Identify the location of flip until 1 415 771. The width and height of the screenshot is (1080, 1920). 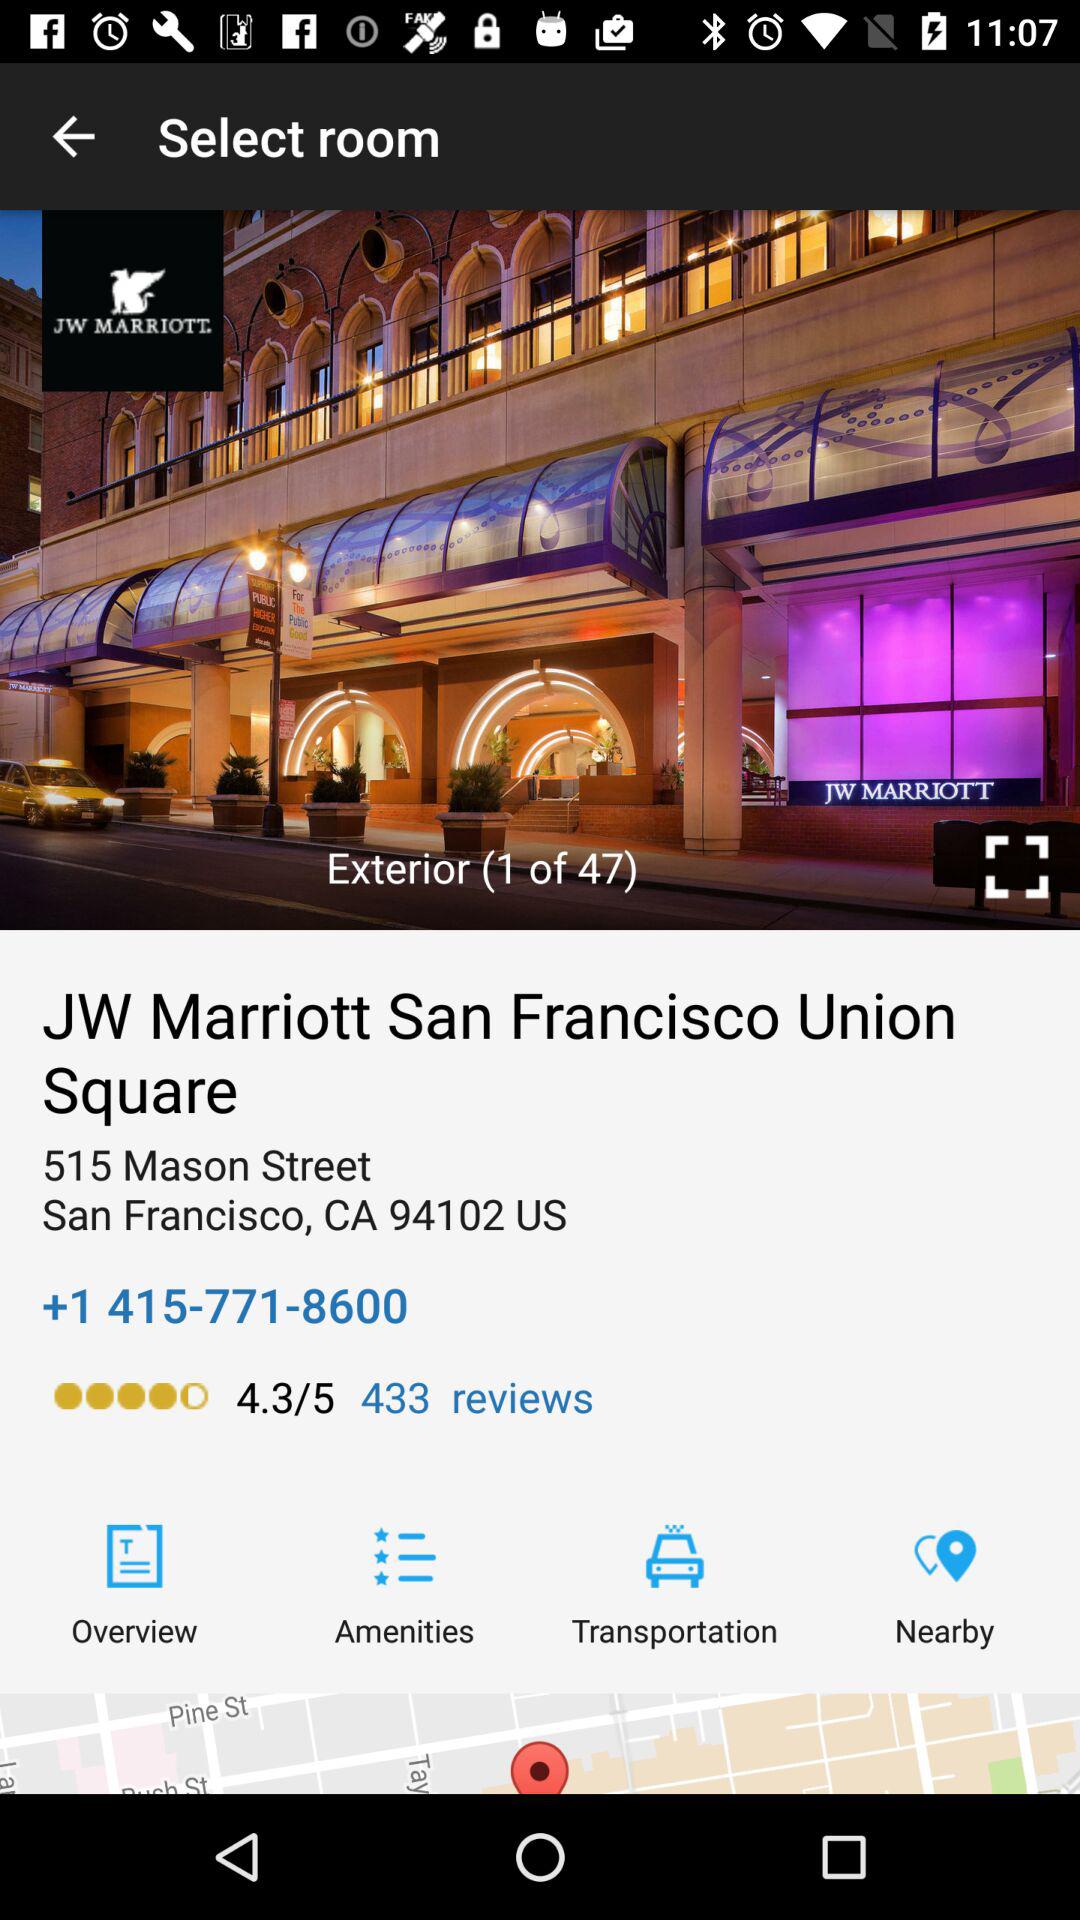
(225, 1304).